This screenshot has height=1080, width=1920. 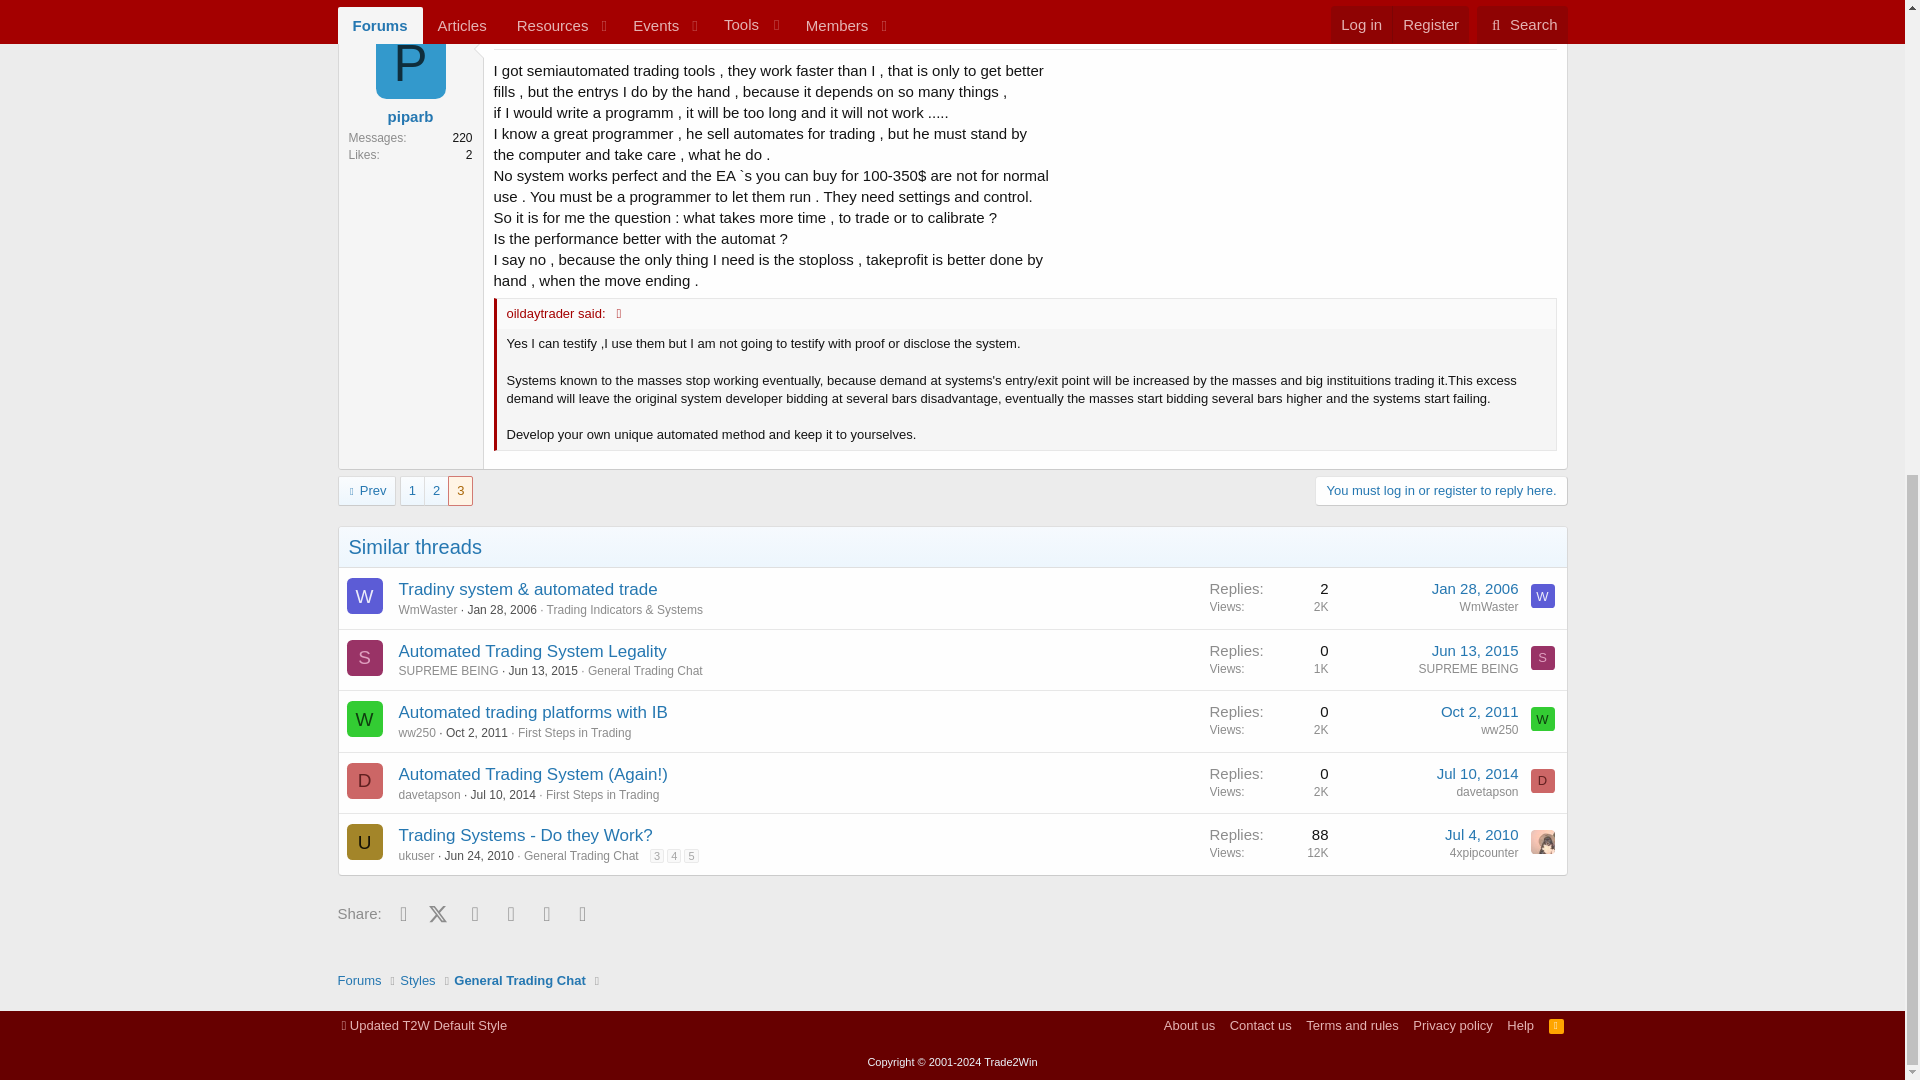 What do you see at coordinates (1268, 598) in the screenshot?
I see `First message reaction score: 0` at bounding box center [1268, 598].